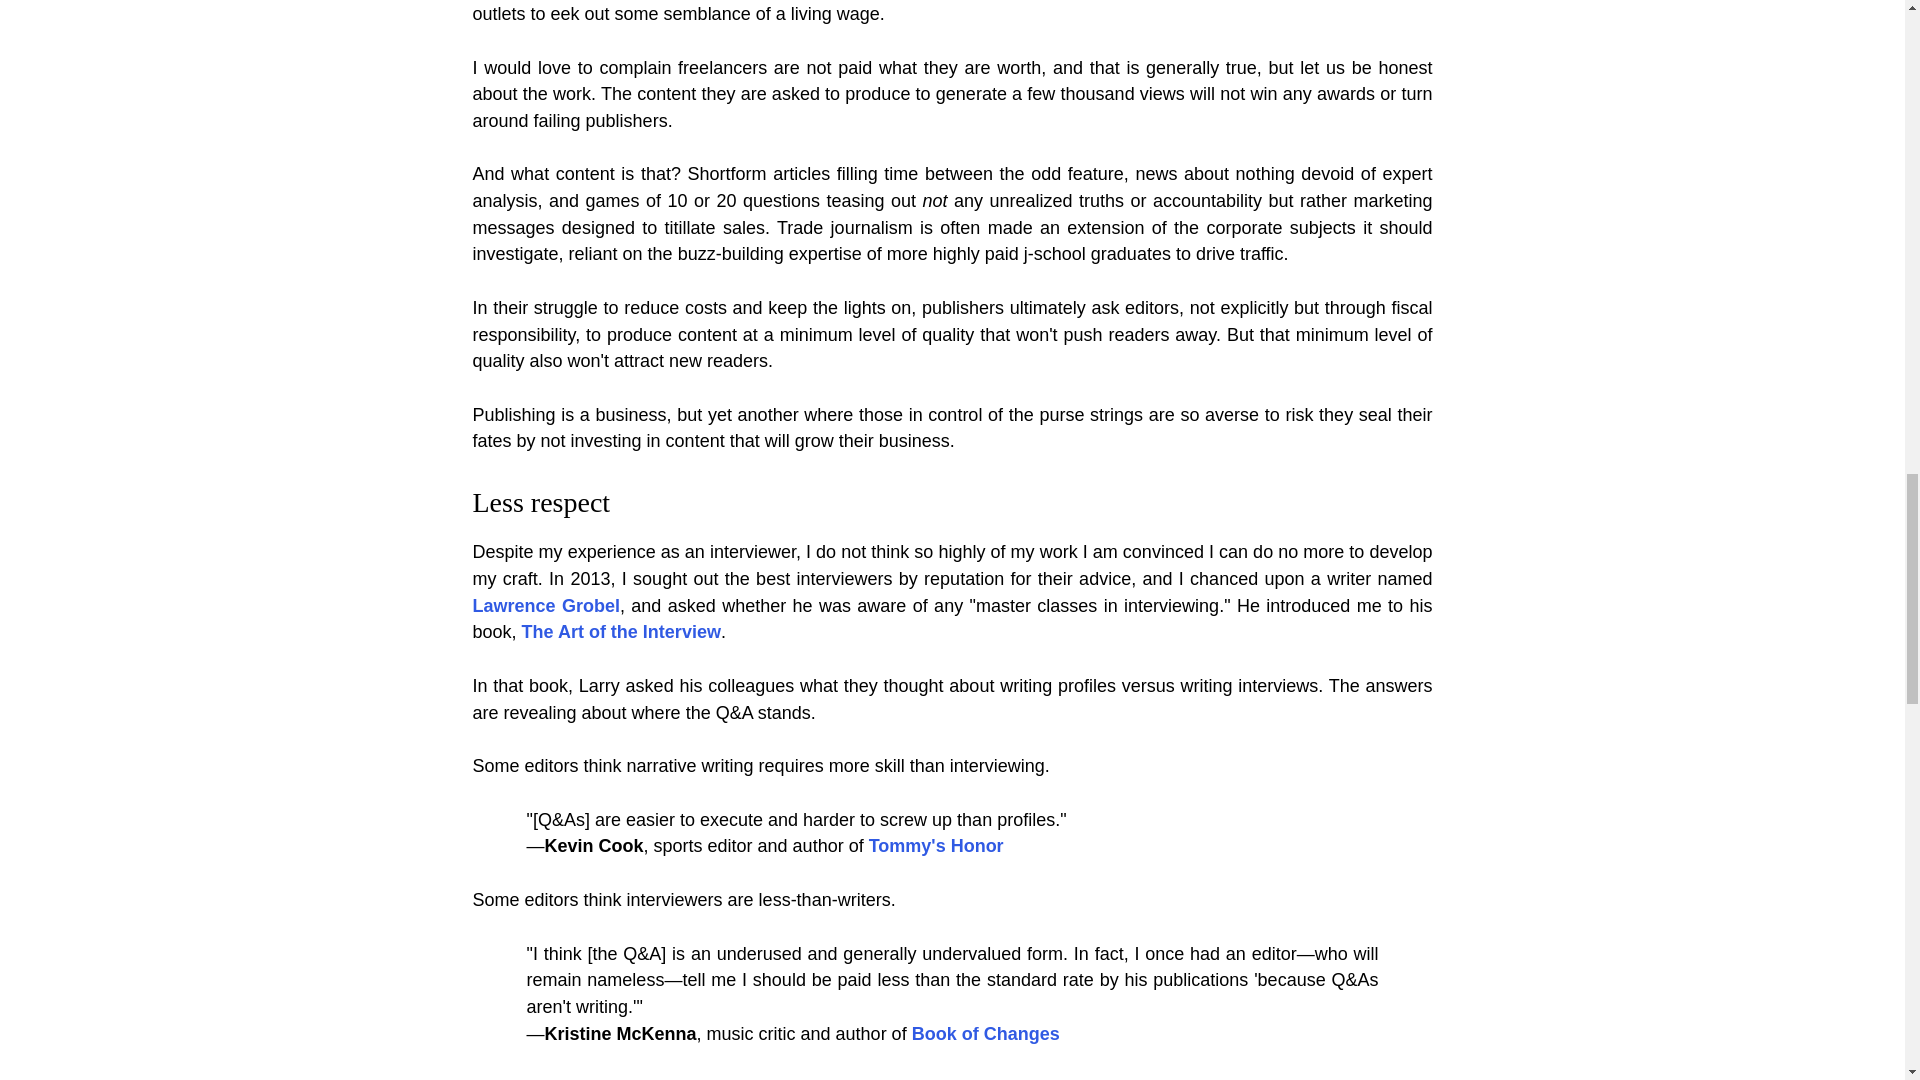  I want to click on The Art of the Interview, so click(622, 632).